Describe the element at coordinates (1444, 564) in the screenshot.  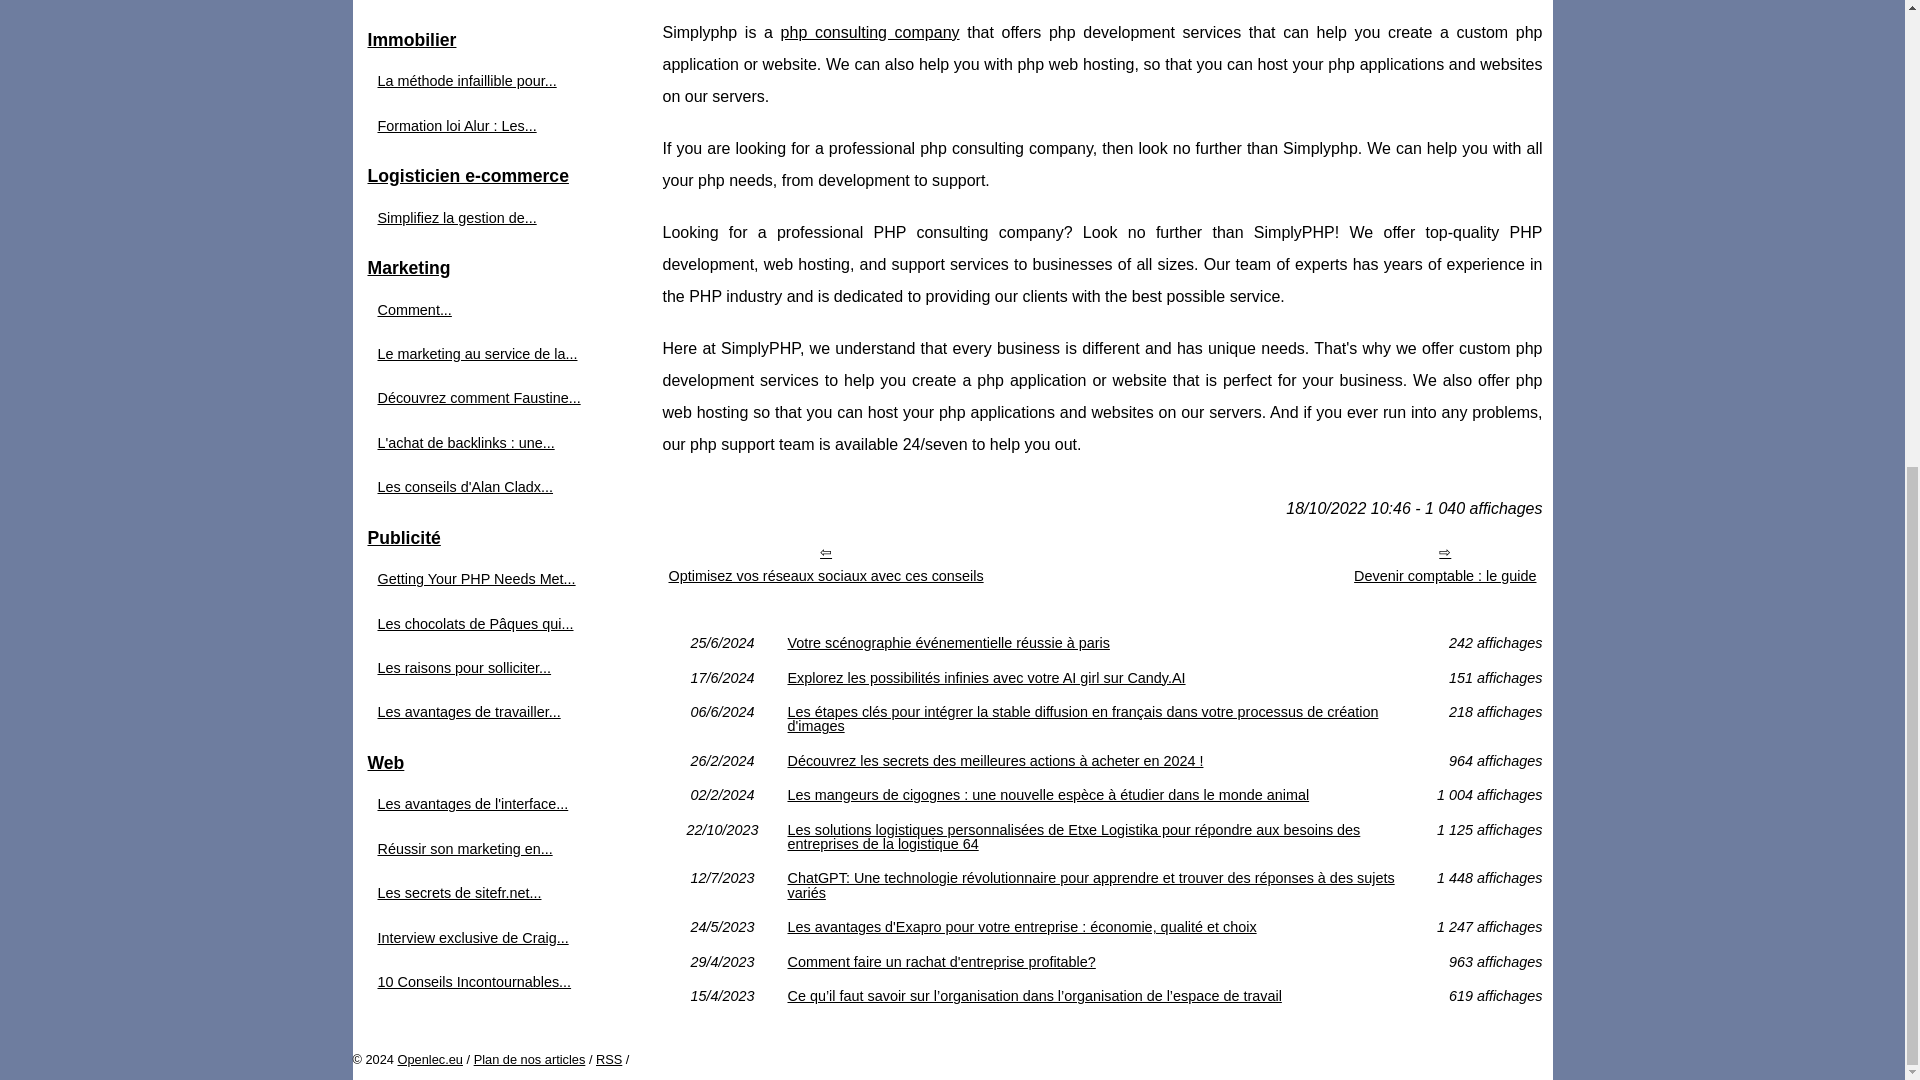
I see `Devenir comptable : le guide` at that location.